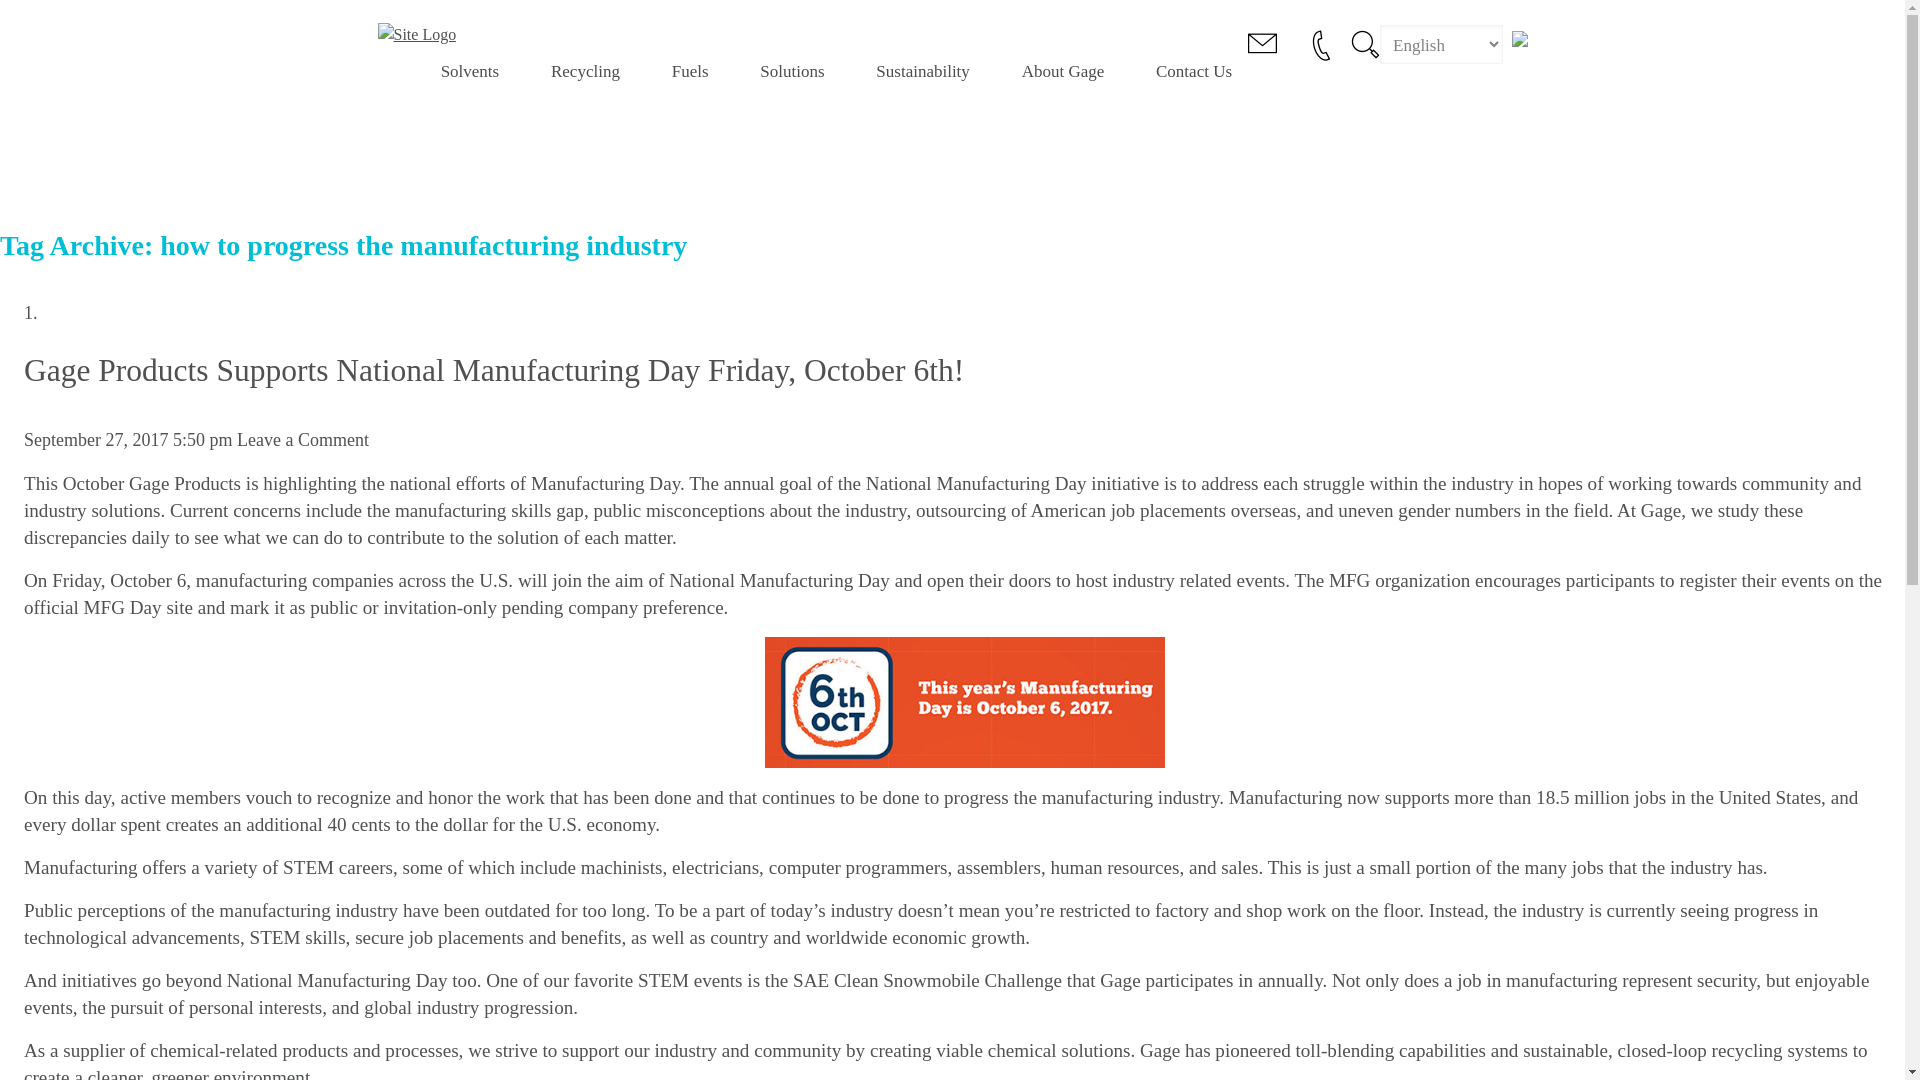  Describe the element at coordinates (585, 72) in the screenshot. I see `Recycling` at that location.